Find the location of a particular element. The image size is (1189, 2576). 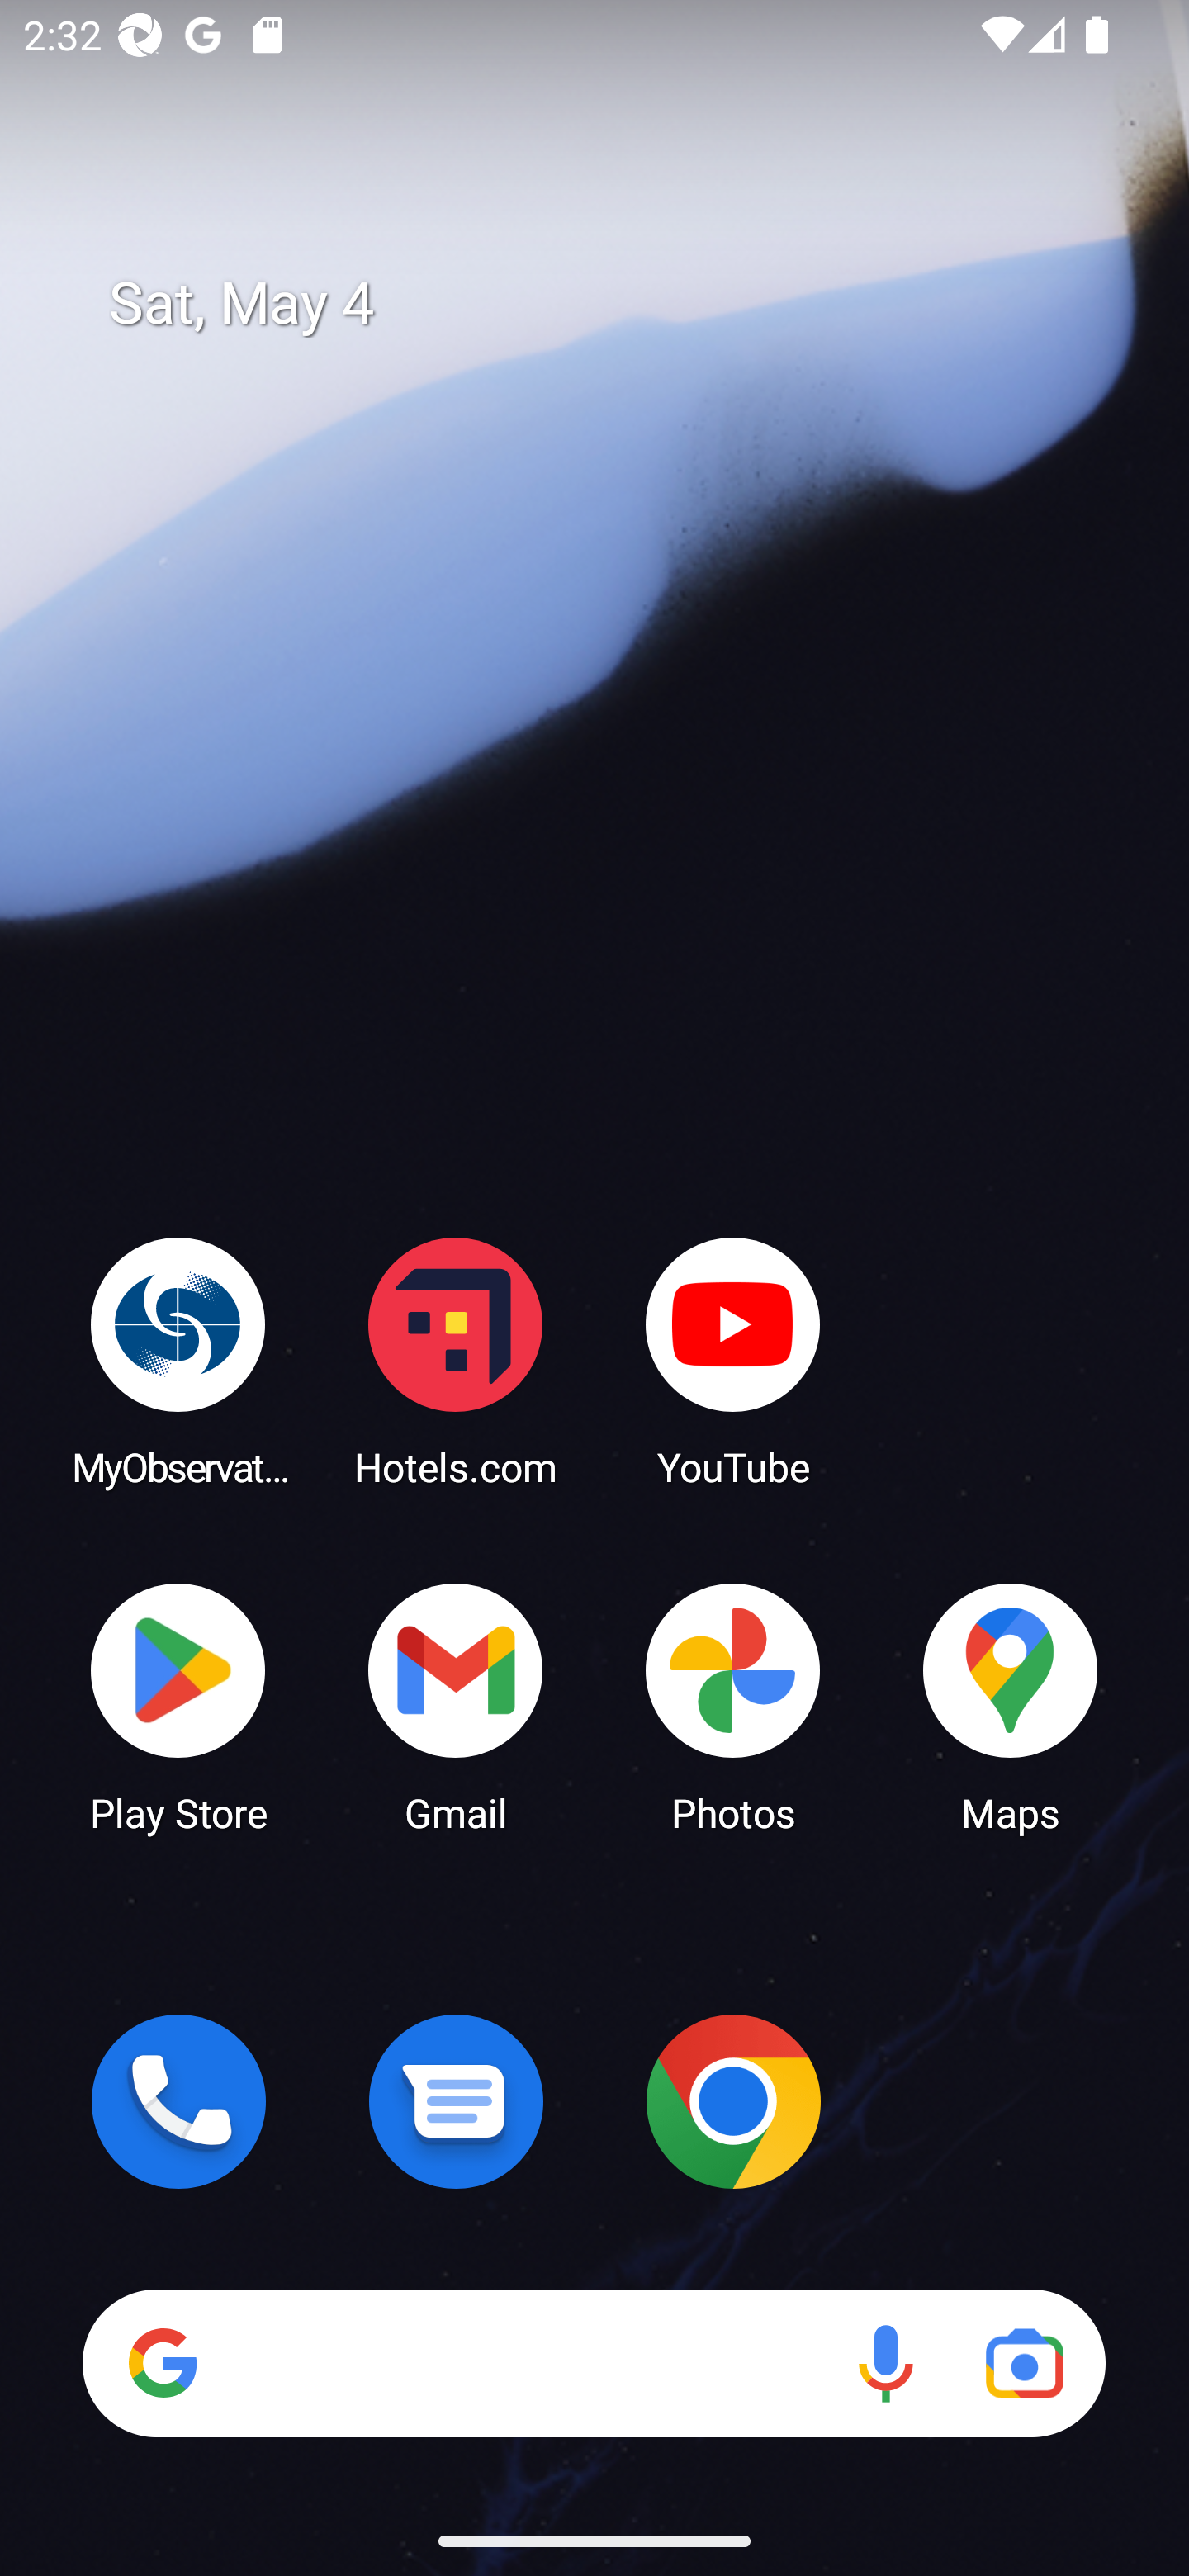

Chrome is located at coordinates (733, 2101).